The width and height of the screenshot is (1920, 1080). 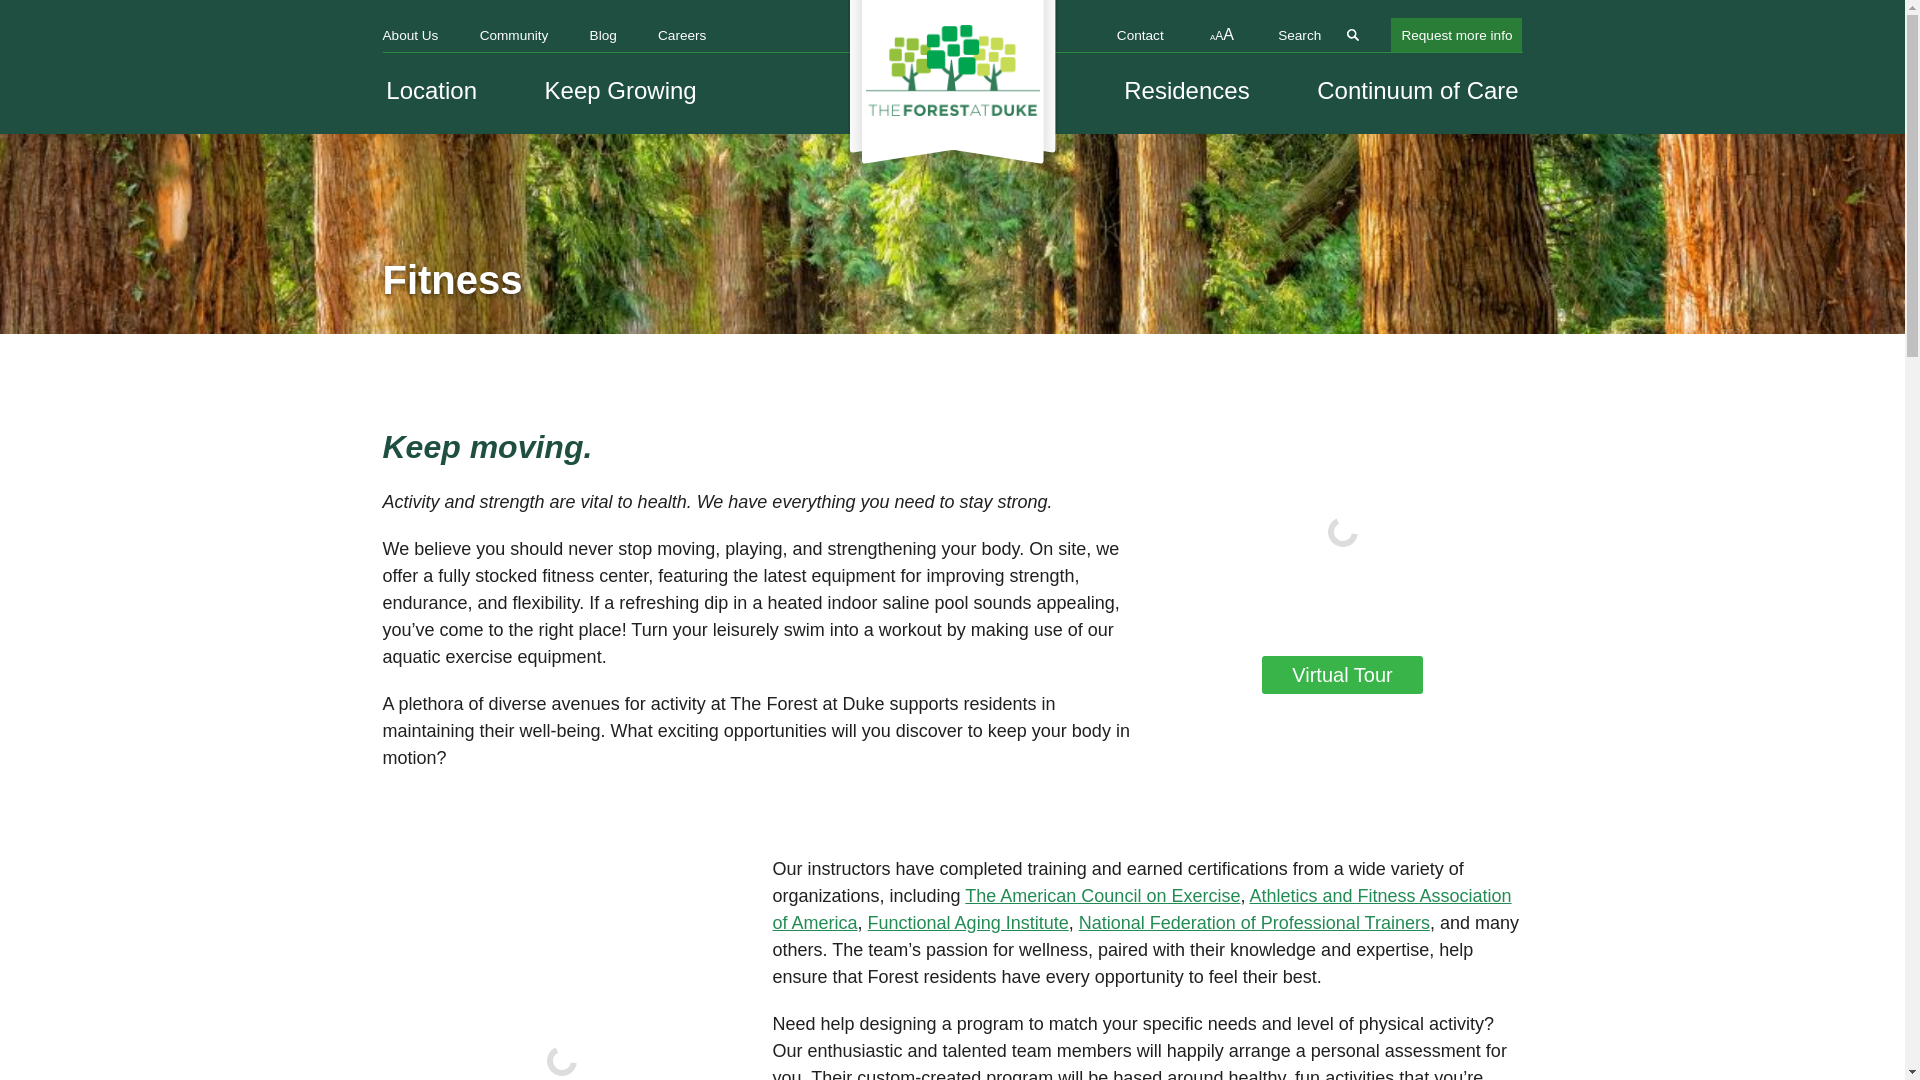 What do you see at coordinates (410, 34) in the screenshot?
I see `About Us` at bounding box center [410, 34].